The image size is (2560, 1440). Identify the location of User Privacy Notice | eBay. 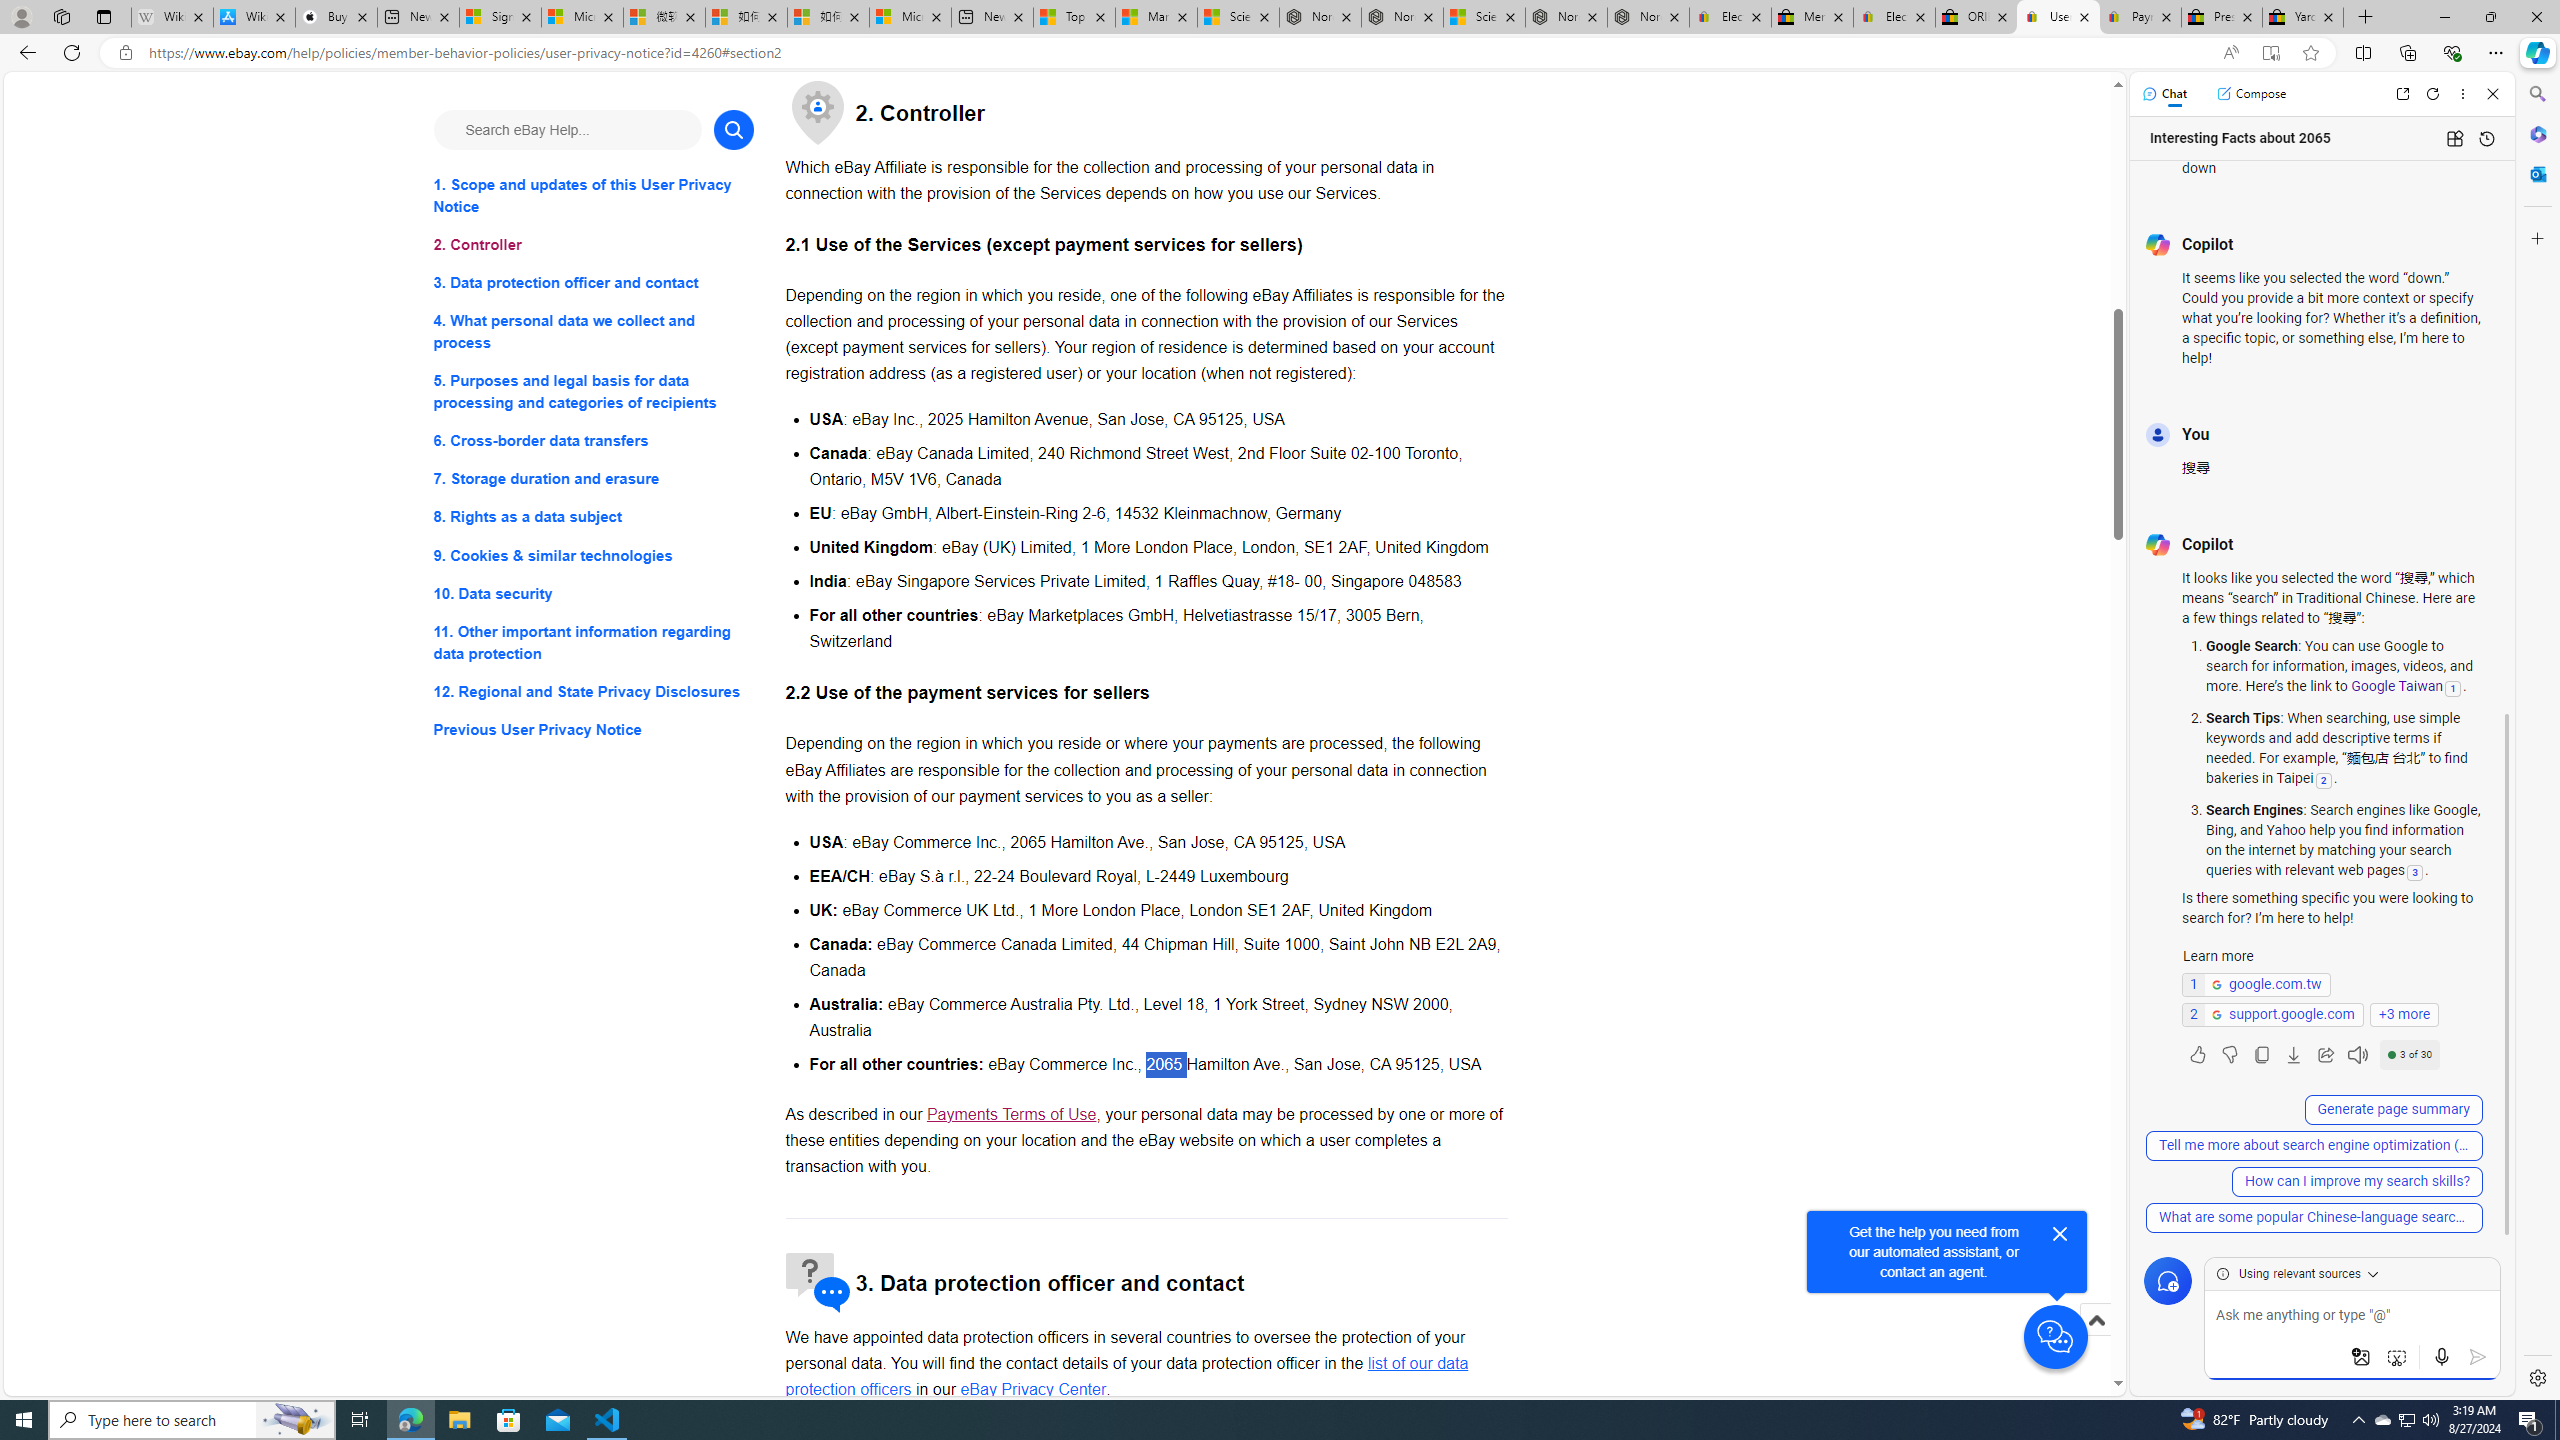
(2058, 17).